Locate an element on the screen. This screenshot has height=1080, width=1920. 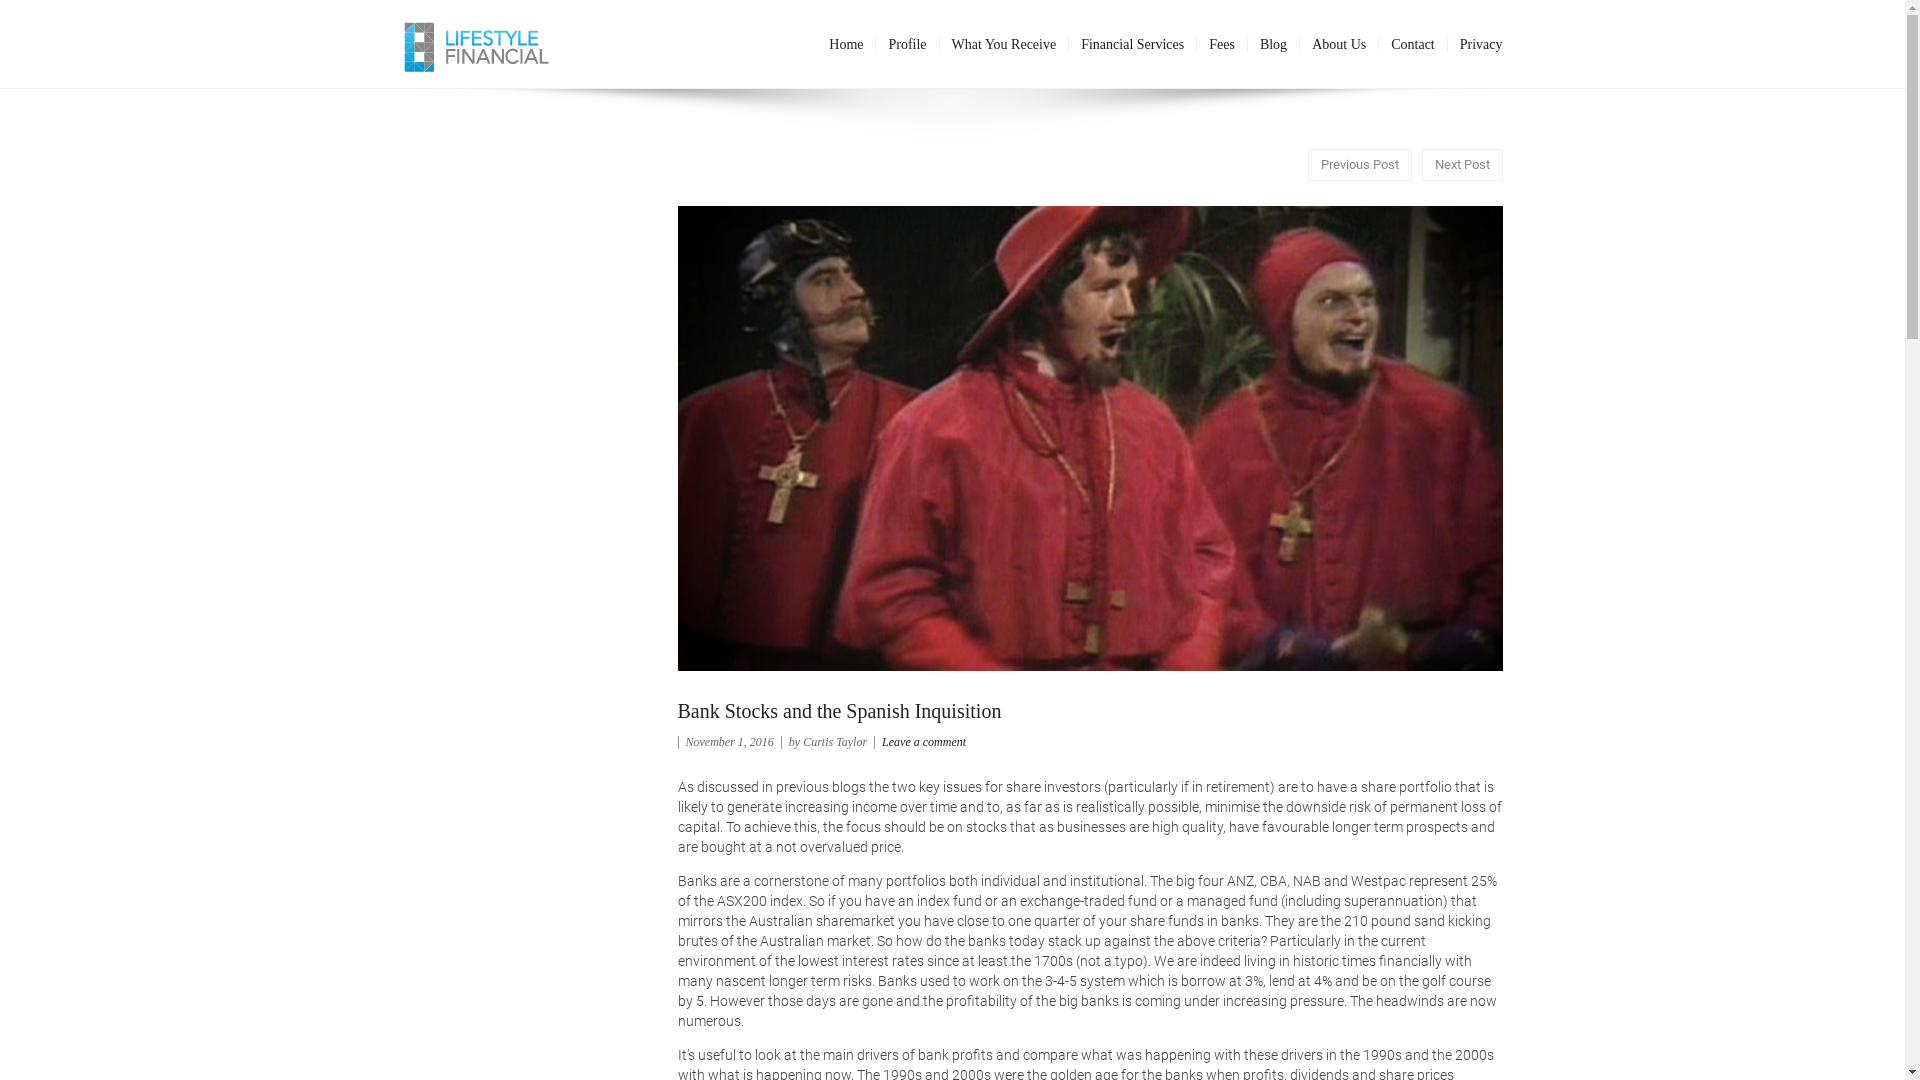
Home is located at coordinates (846, 44).